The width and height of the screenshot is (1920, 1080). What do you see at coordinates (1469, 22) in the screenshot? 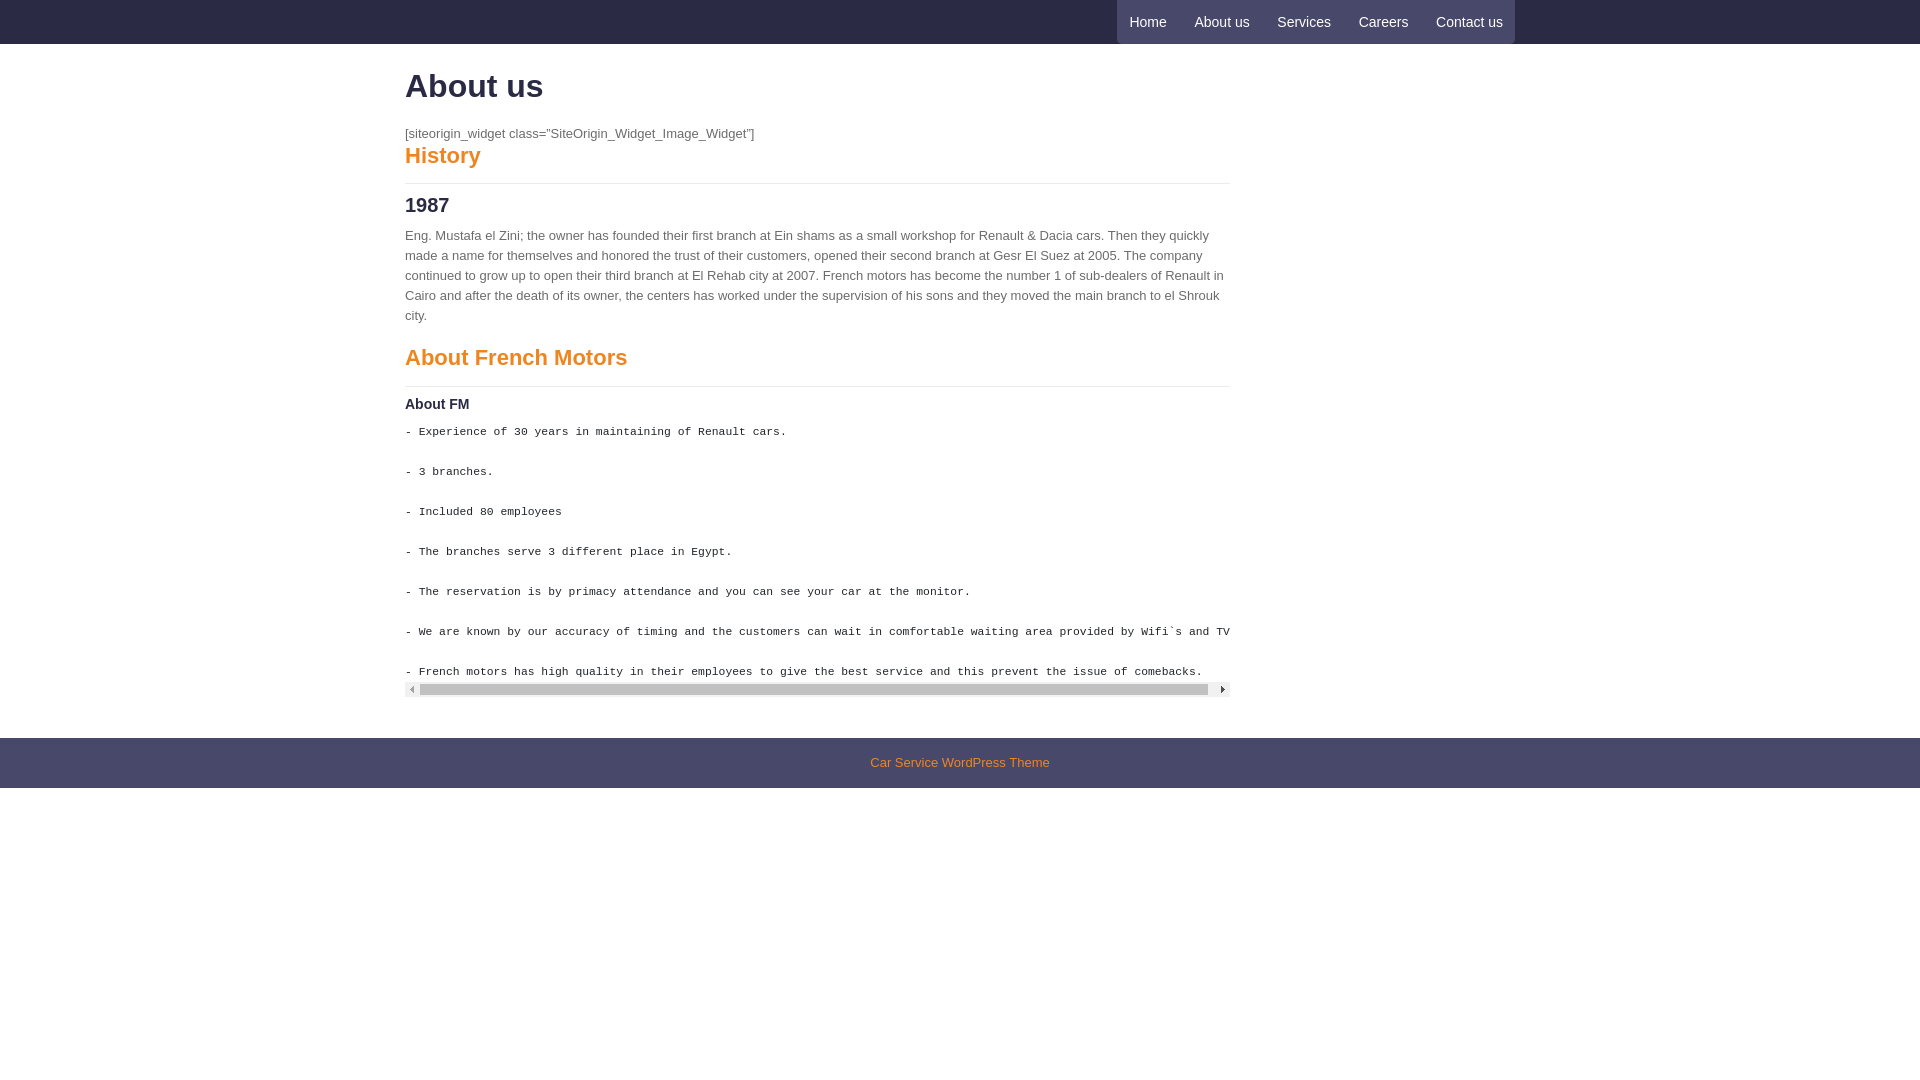
I see `Contact us` at bounding box center [1469, 22].